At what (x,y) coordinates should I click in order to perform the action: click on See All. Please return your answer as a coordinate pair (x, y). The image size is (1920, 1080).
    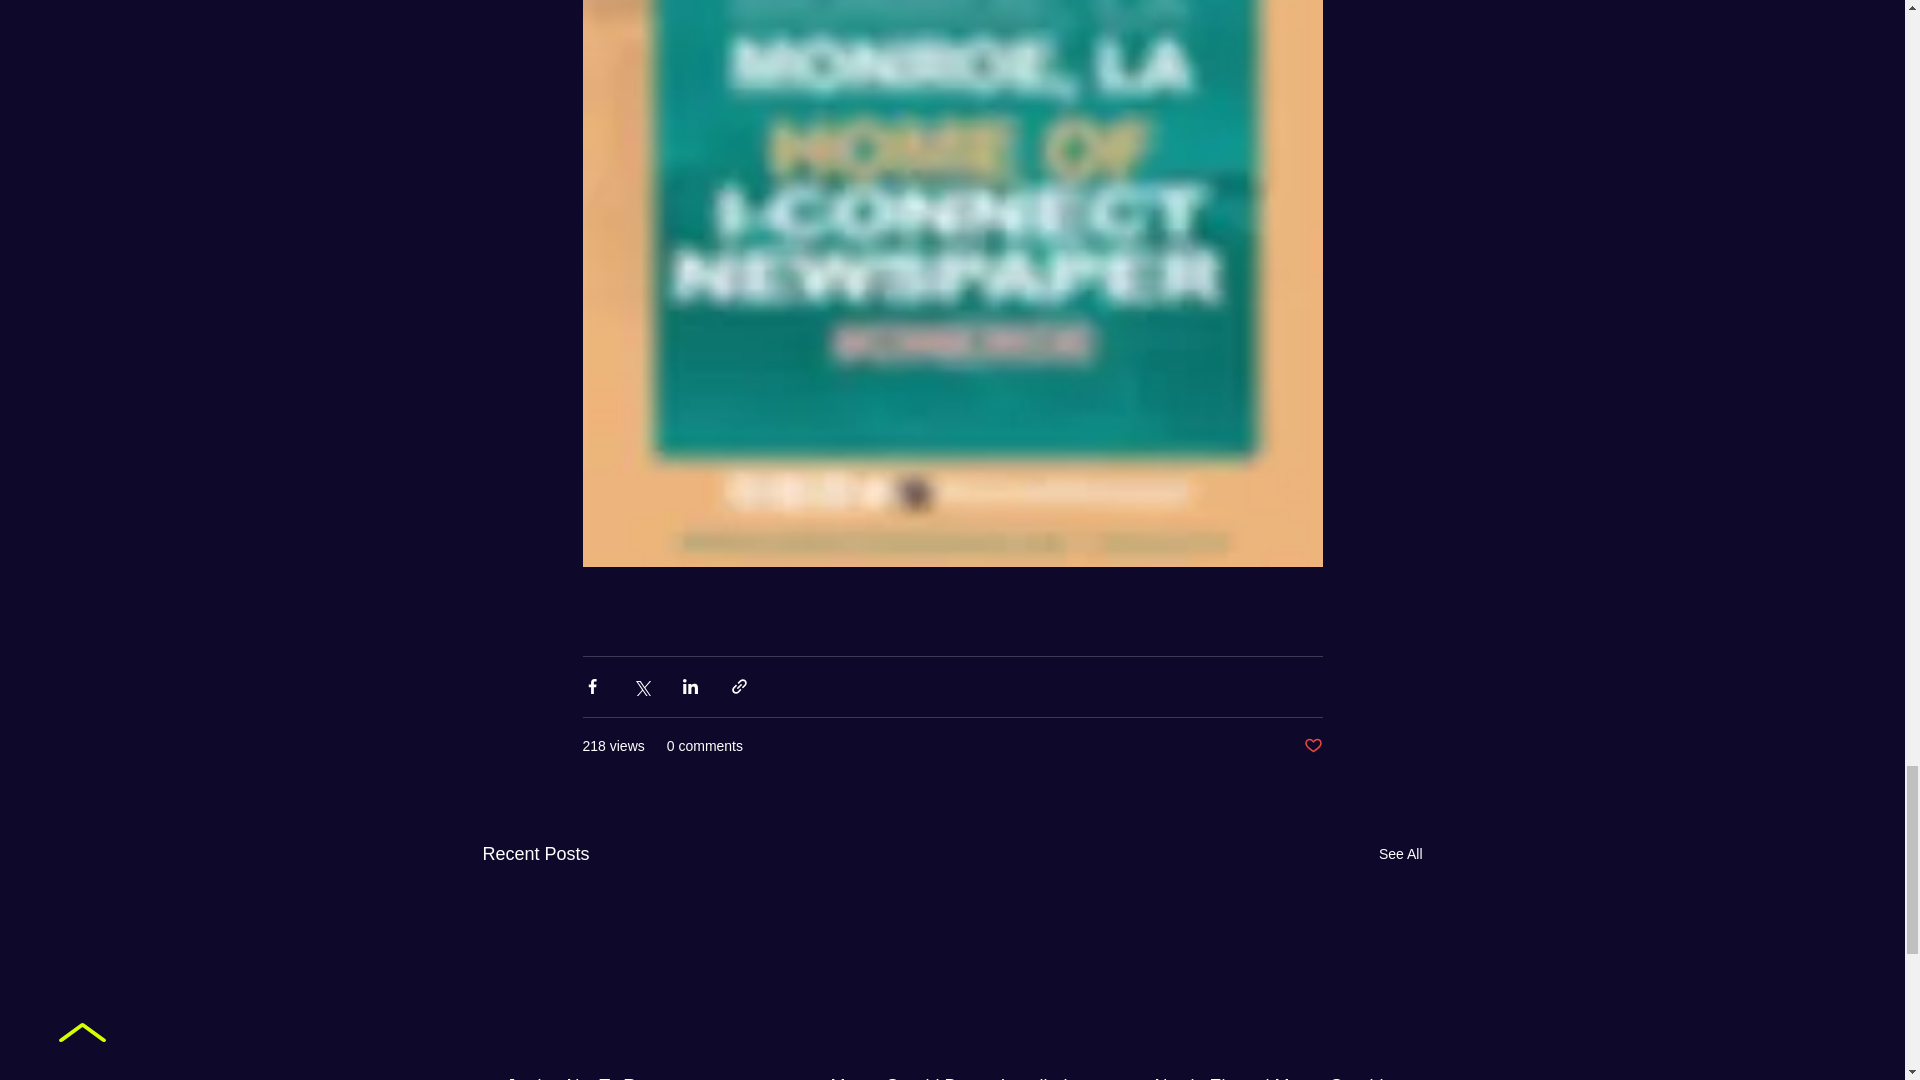
    Looking at the image, I should click on (1400, 854).